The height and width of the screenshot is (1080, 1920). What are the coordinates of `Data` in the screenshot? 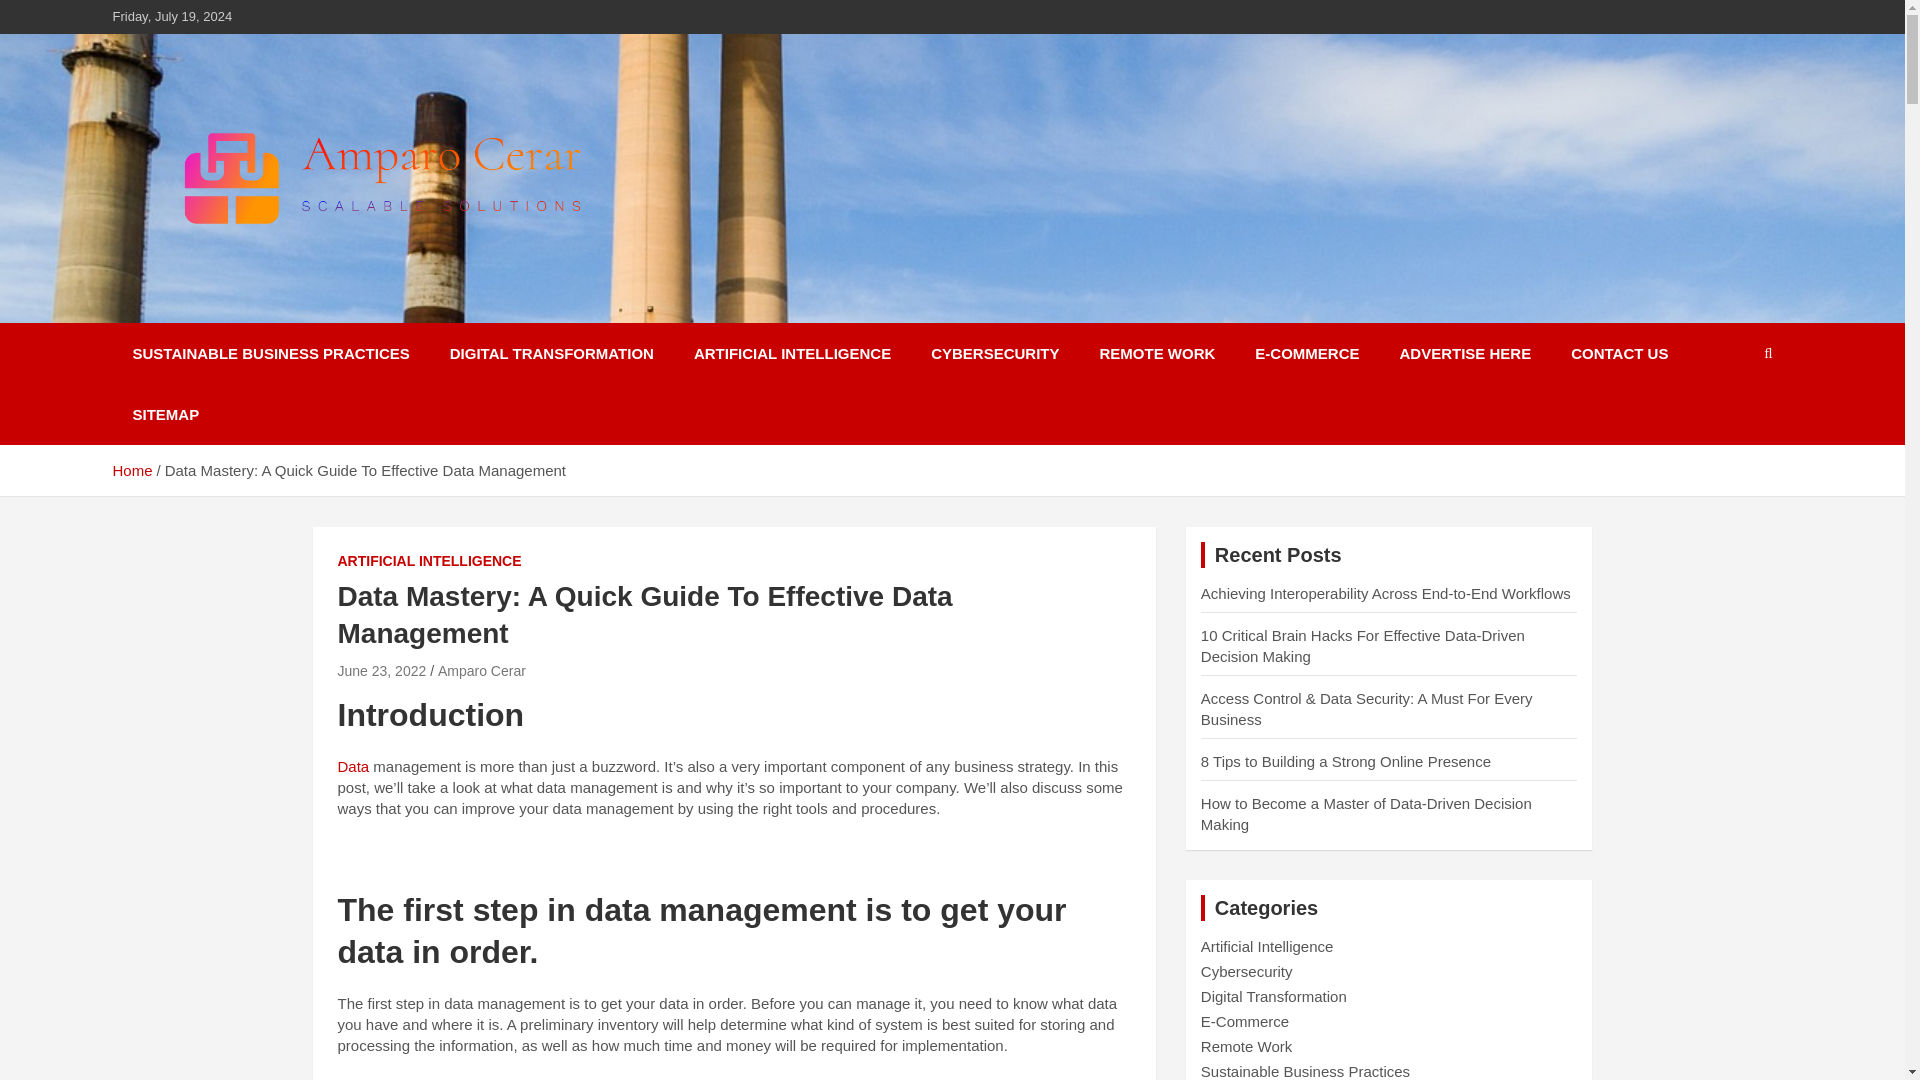 It's located at (354, 766).